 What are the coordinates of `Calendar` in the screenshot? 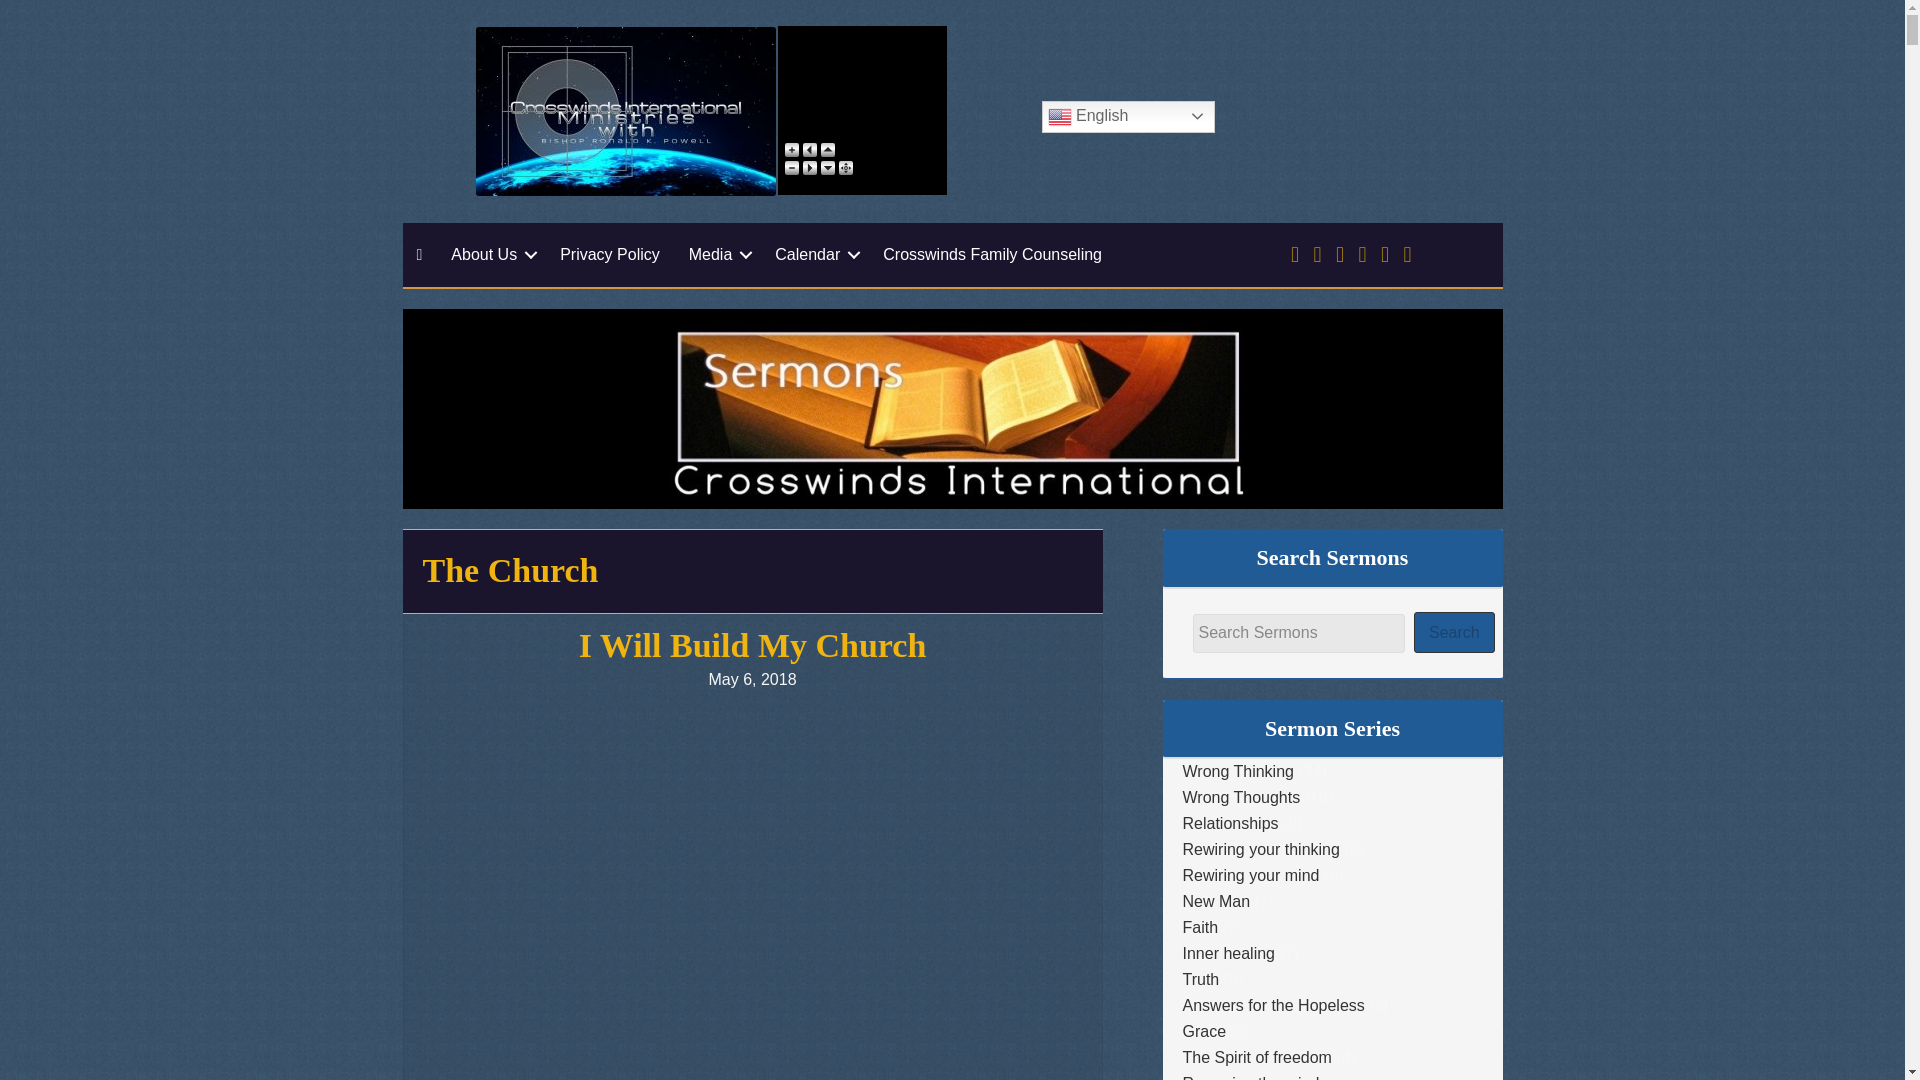 It's located at (814, 254).